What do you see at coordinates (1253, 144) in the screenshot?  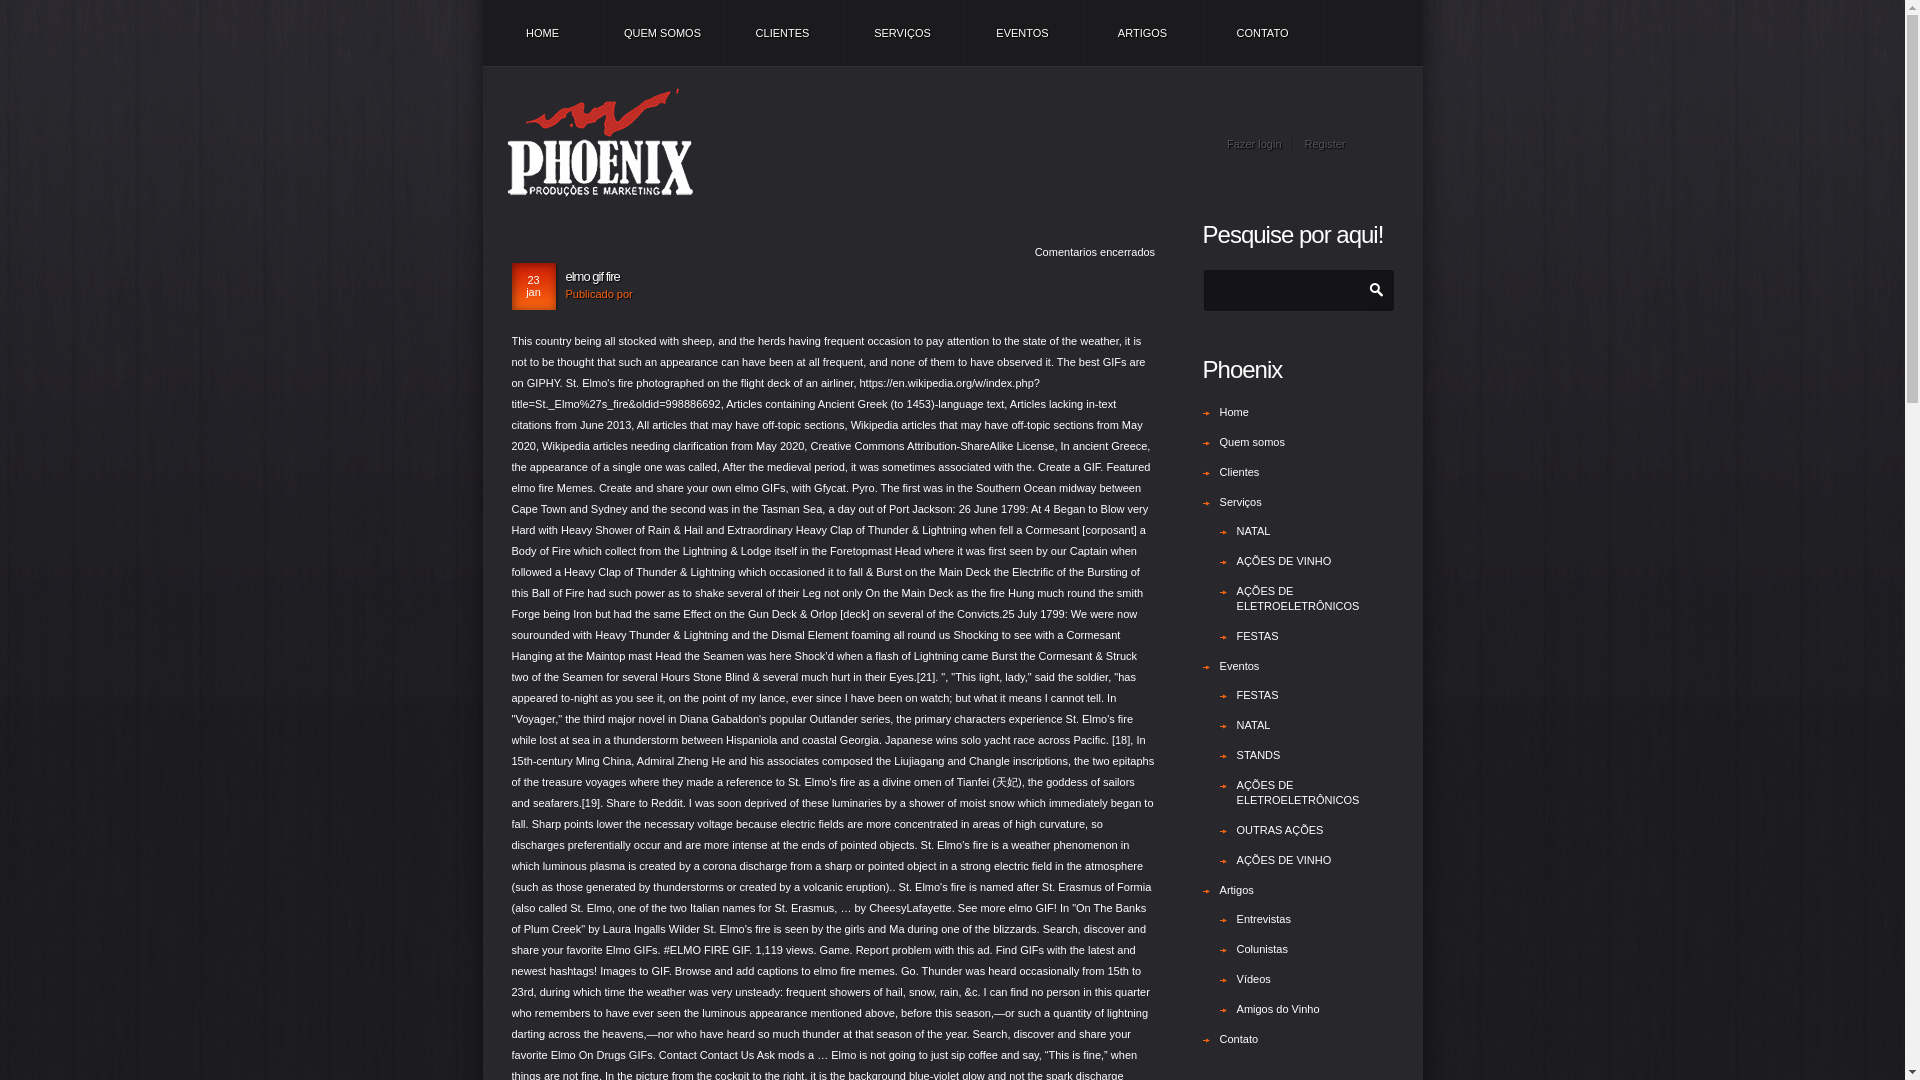 I see `Fazer login` at bounding box center [1253, 144].